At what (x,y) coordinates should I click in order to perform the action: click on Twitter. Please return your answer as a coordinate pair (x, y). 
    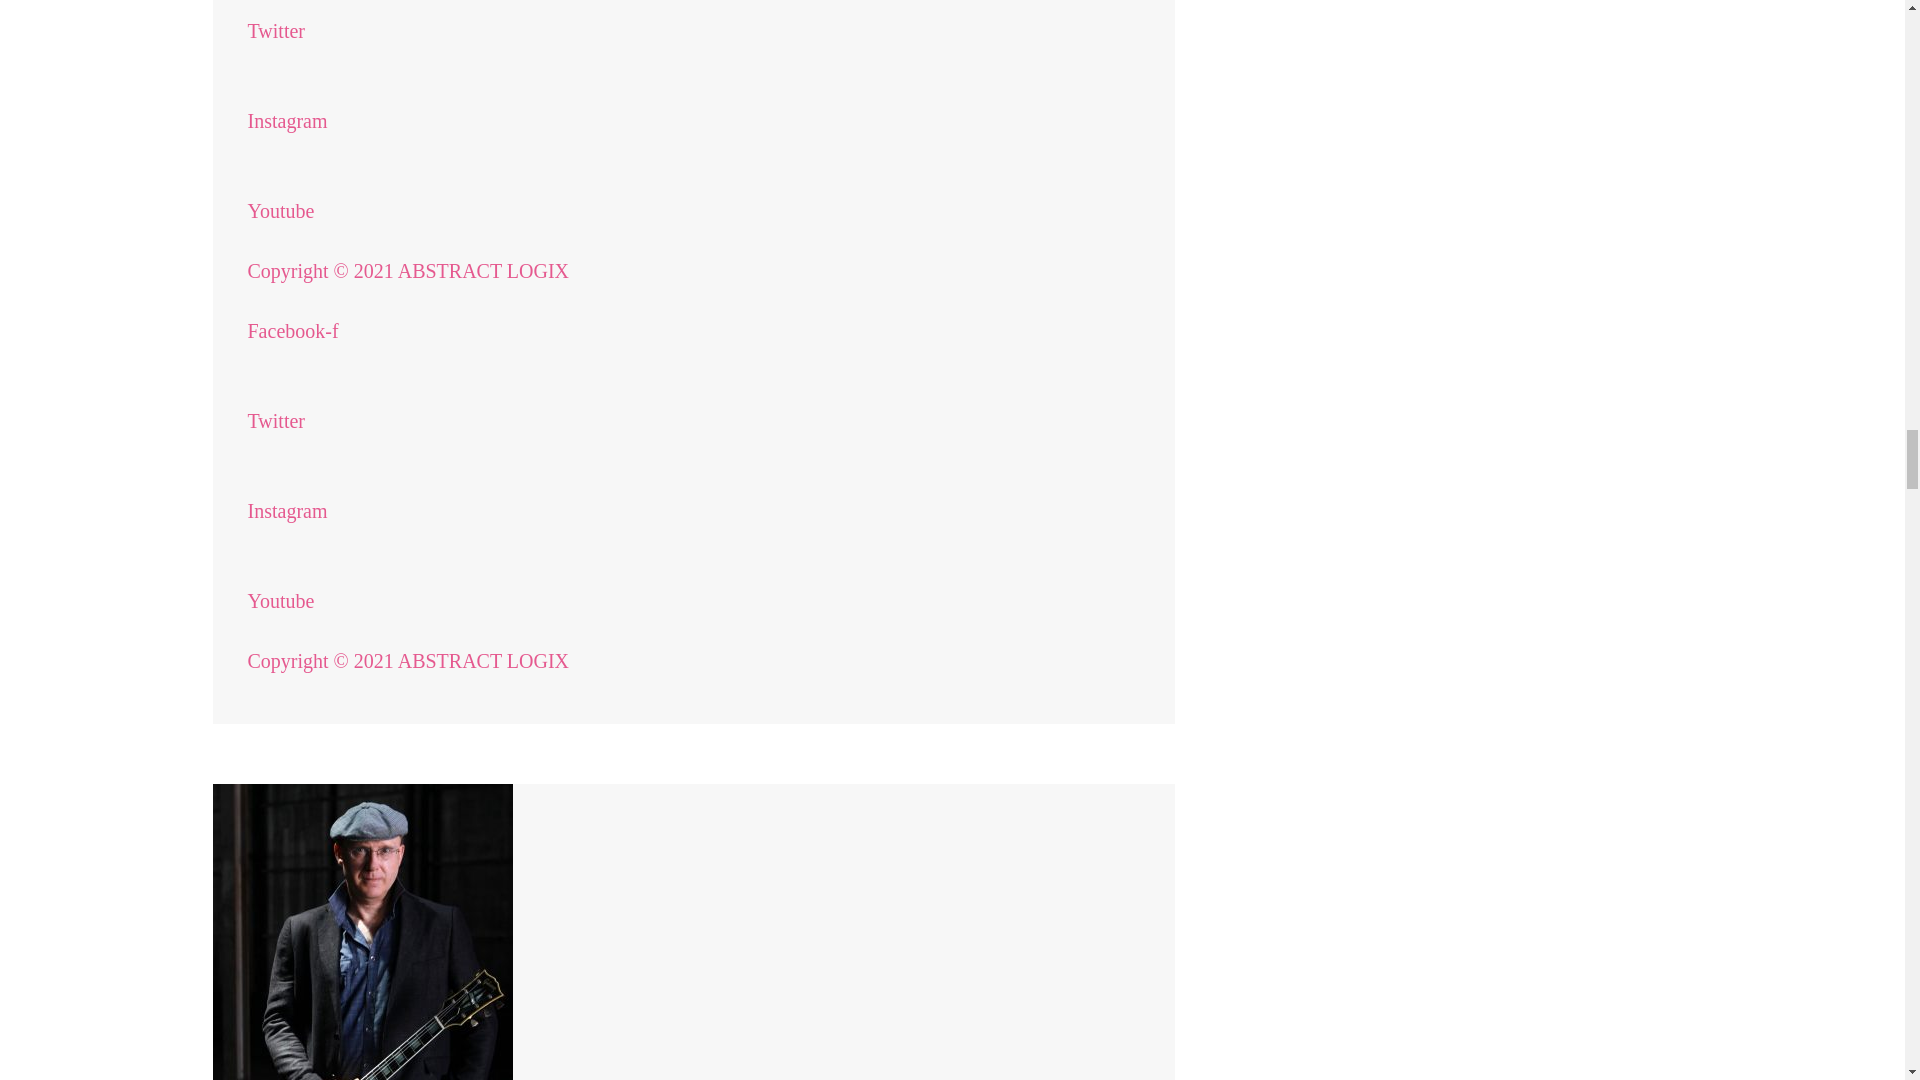
    Looking at the image, I should click on (276, 436).